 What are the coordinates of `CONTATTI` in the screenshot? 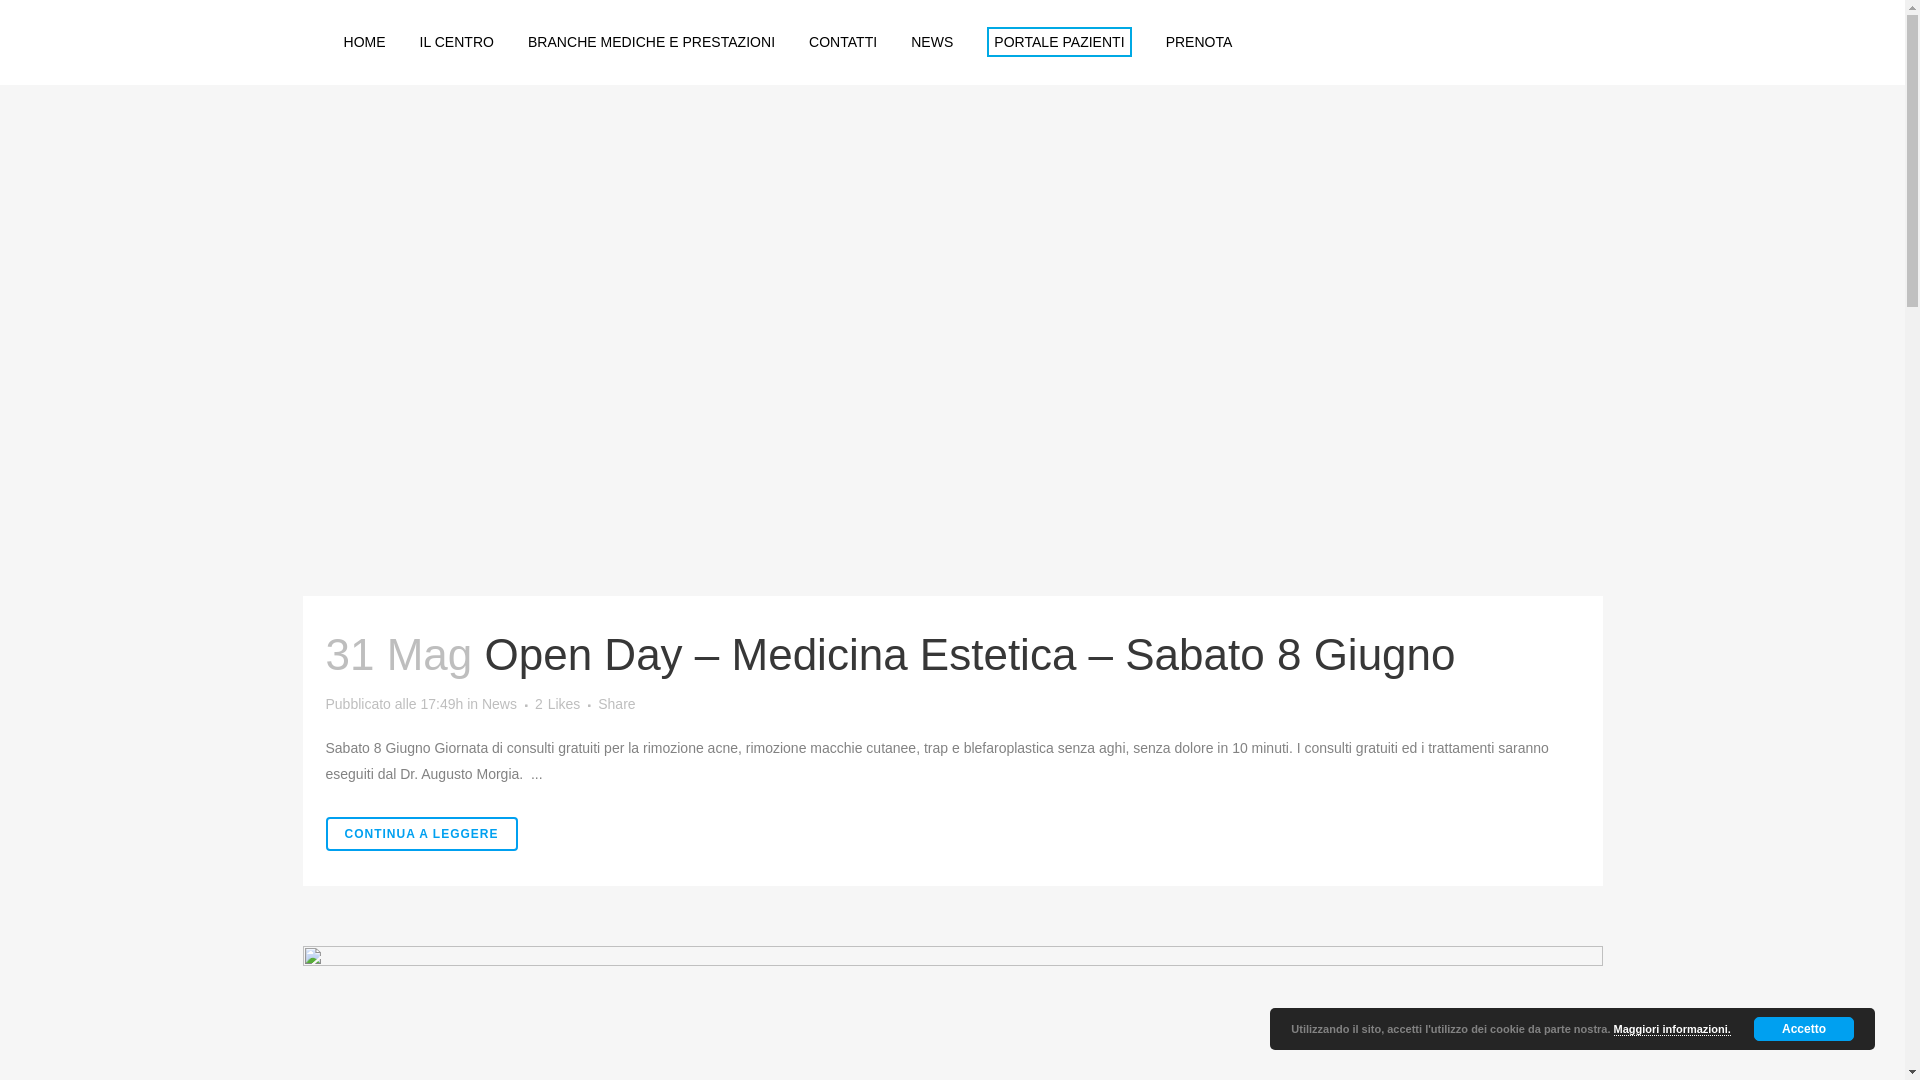 It's located at (843, 42).